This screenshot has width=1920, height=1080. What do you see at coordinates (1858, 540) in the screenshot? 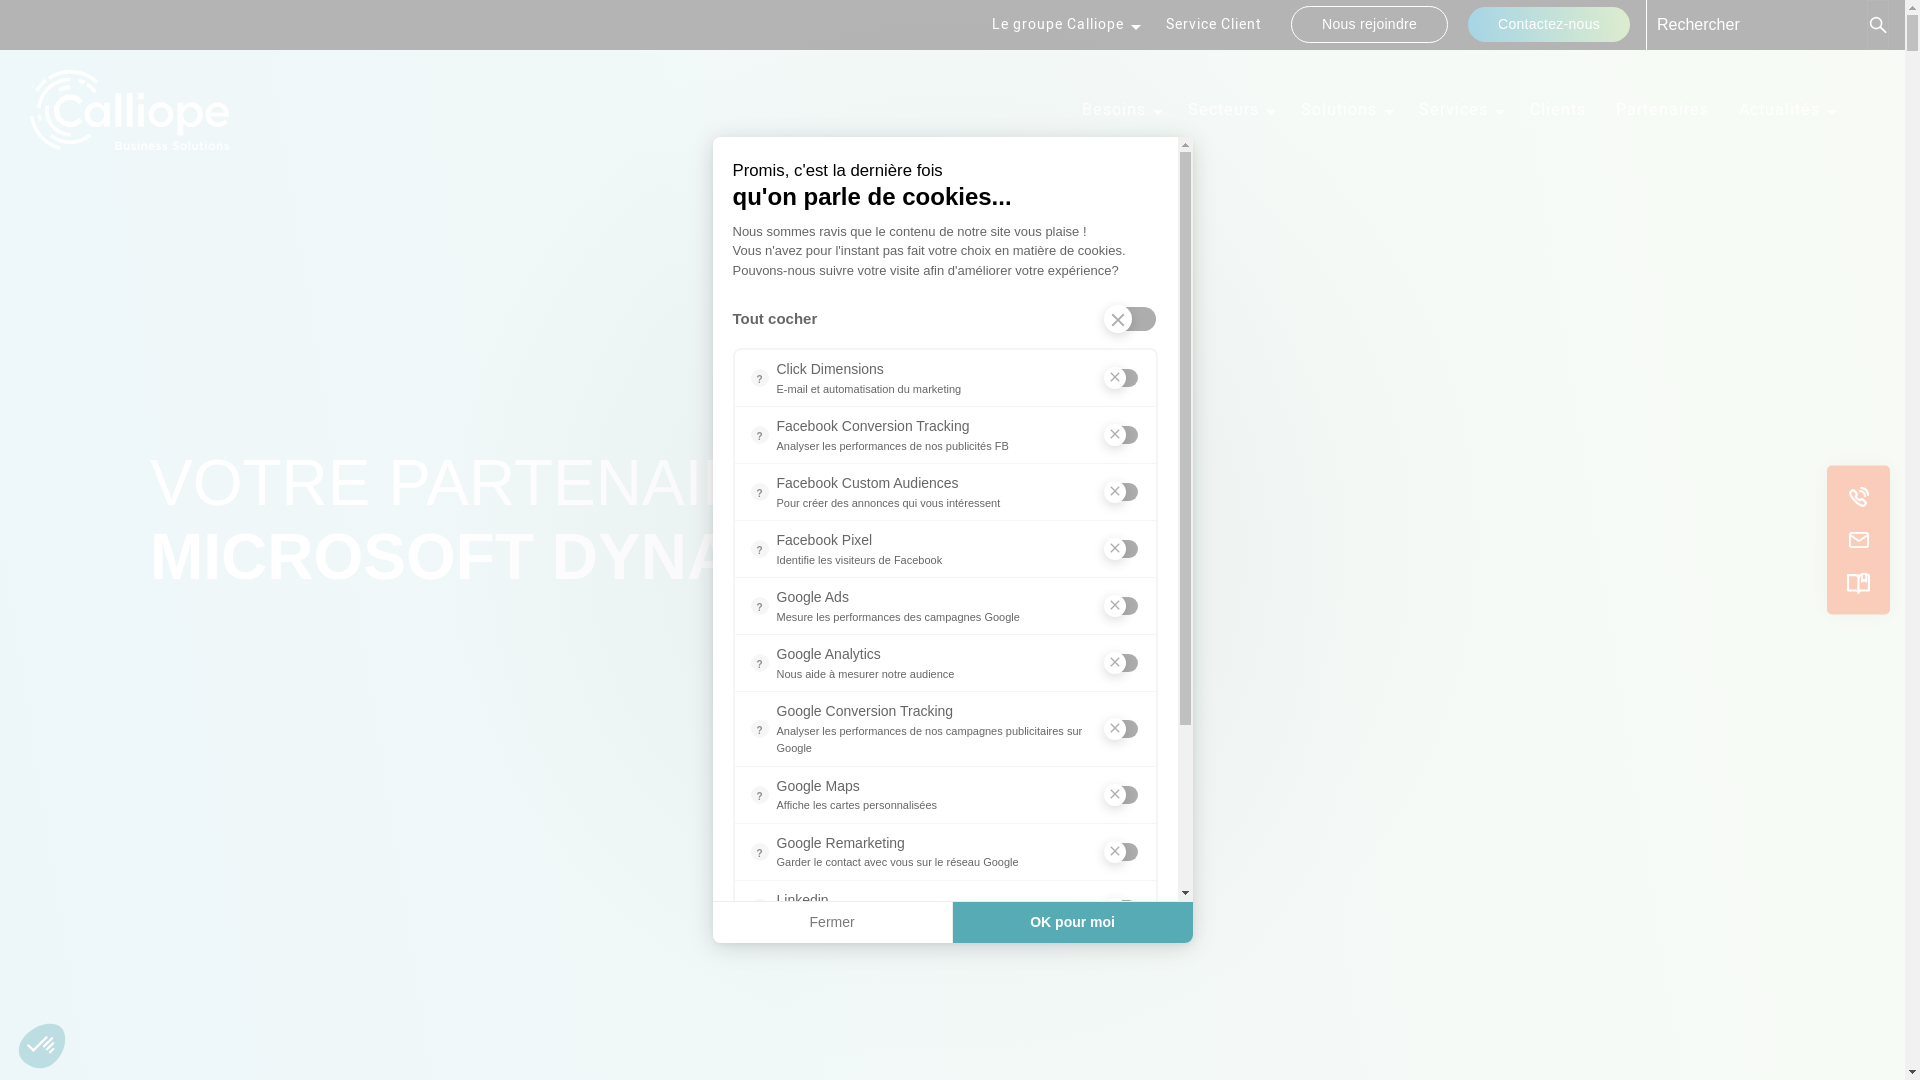
I see `Nous contacter` at bounding box center [1858, 540].